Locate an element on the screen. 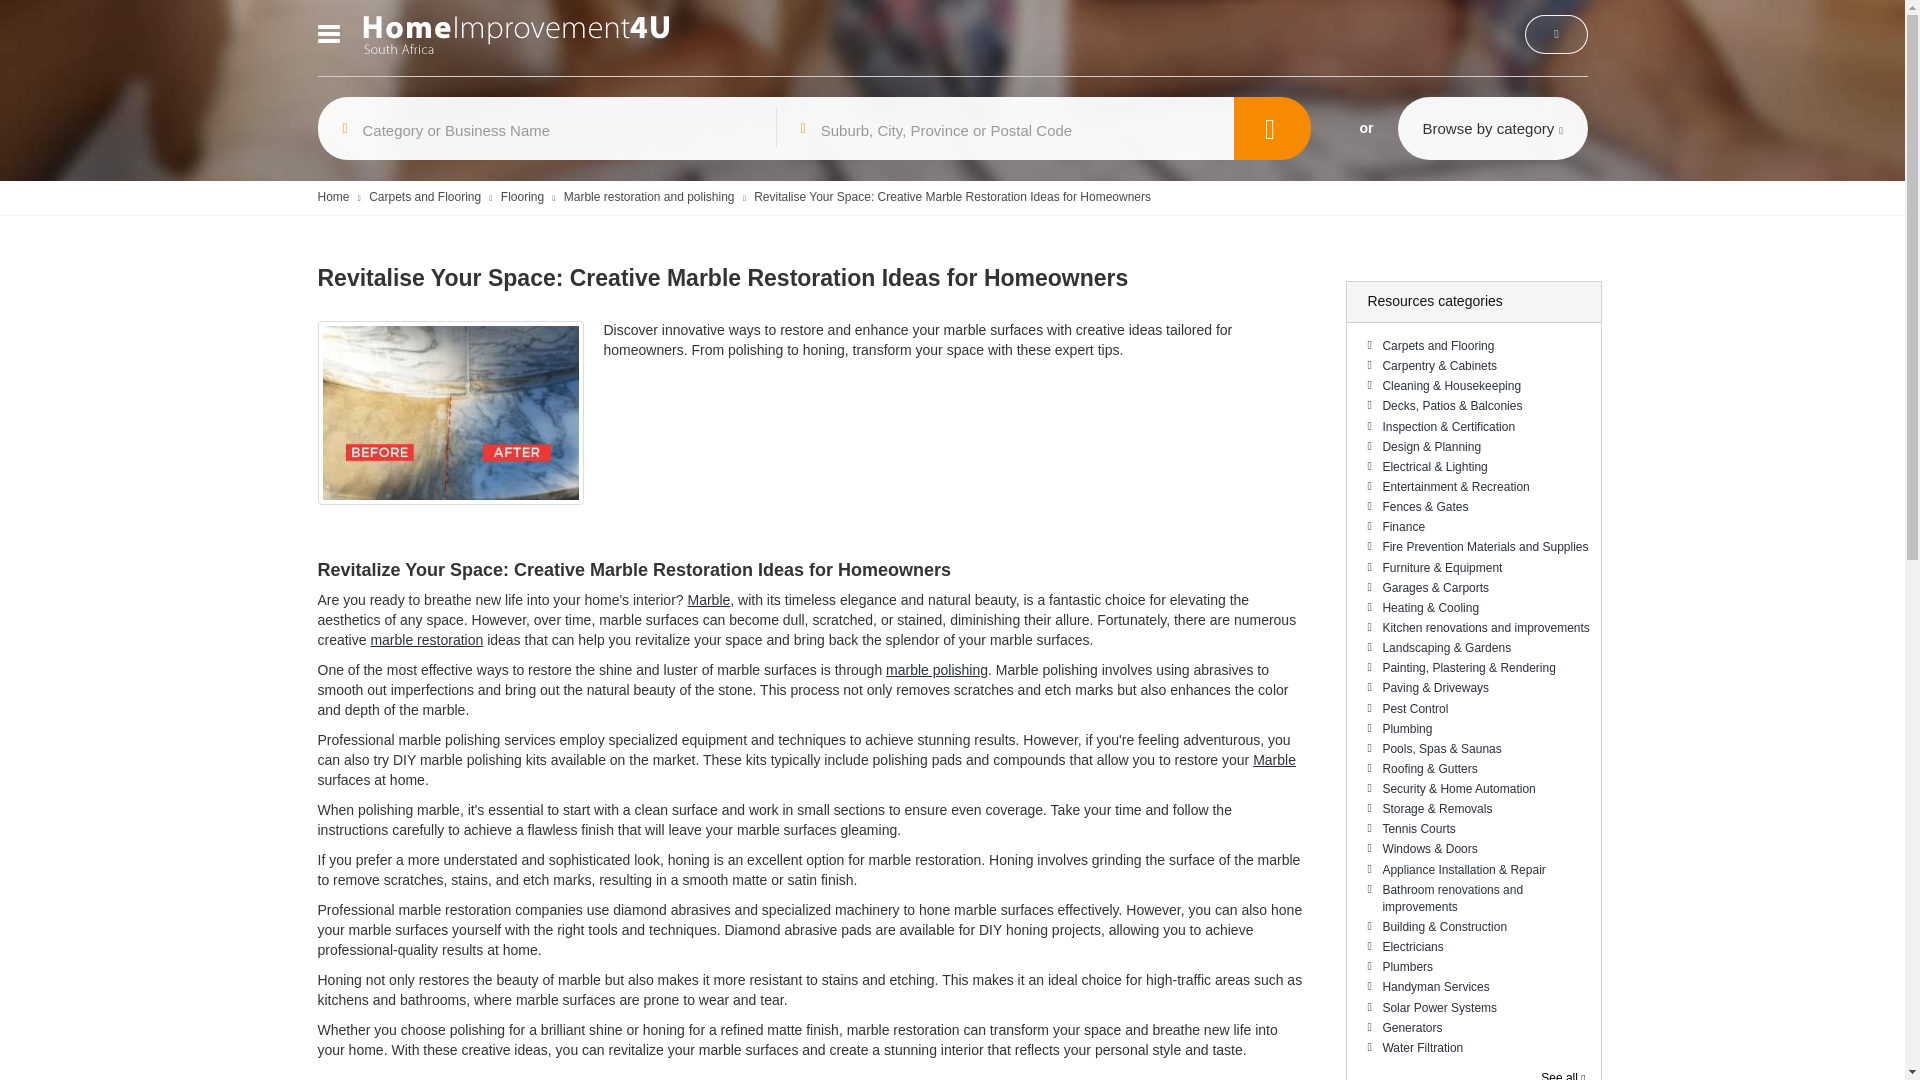 Image resolution: width=1920 pixels, height=1080 pixels. Browse by category is located at coordinates (1492, 128).